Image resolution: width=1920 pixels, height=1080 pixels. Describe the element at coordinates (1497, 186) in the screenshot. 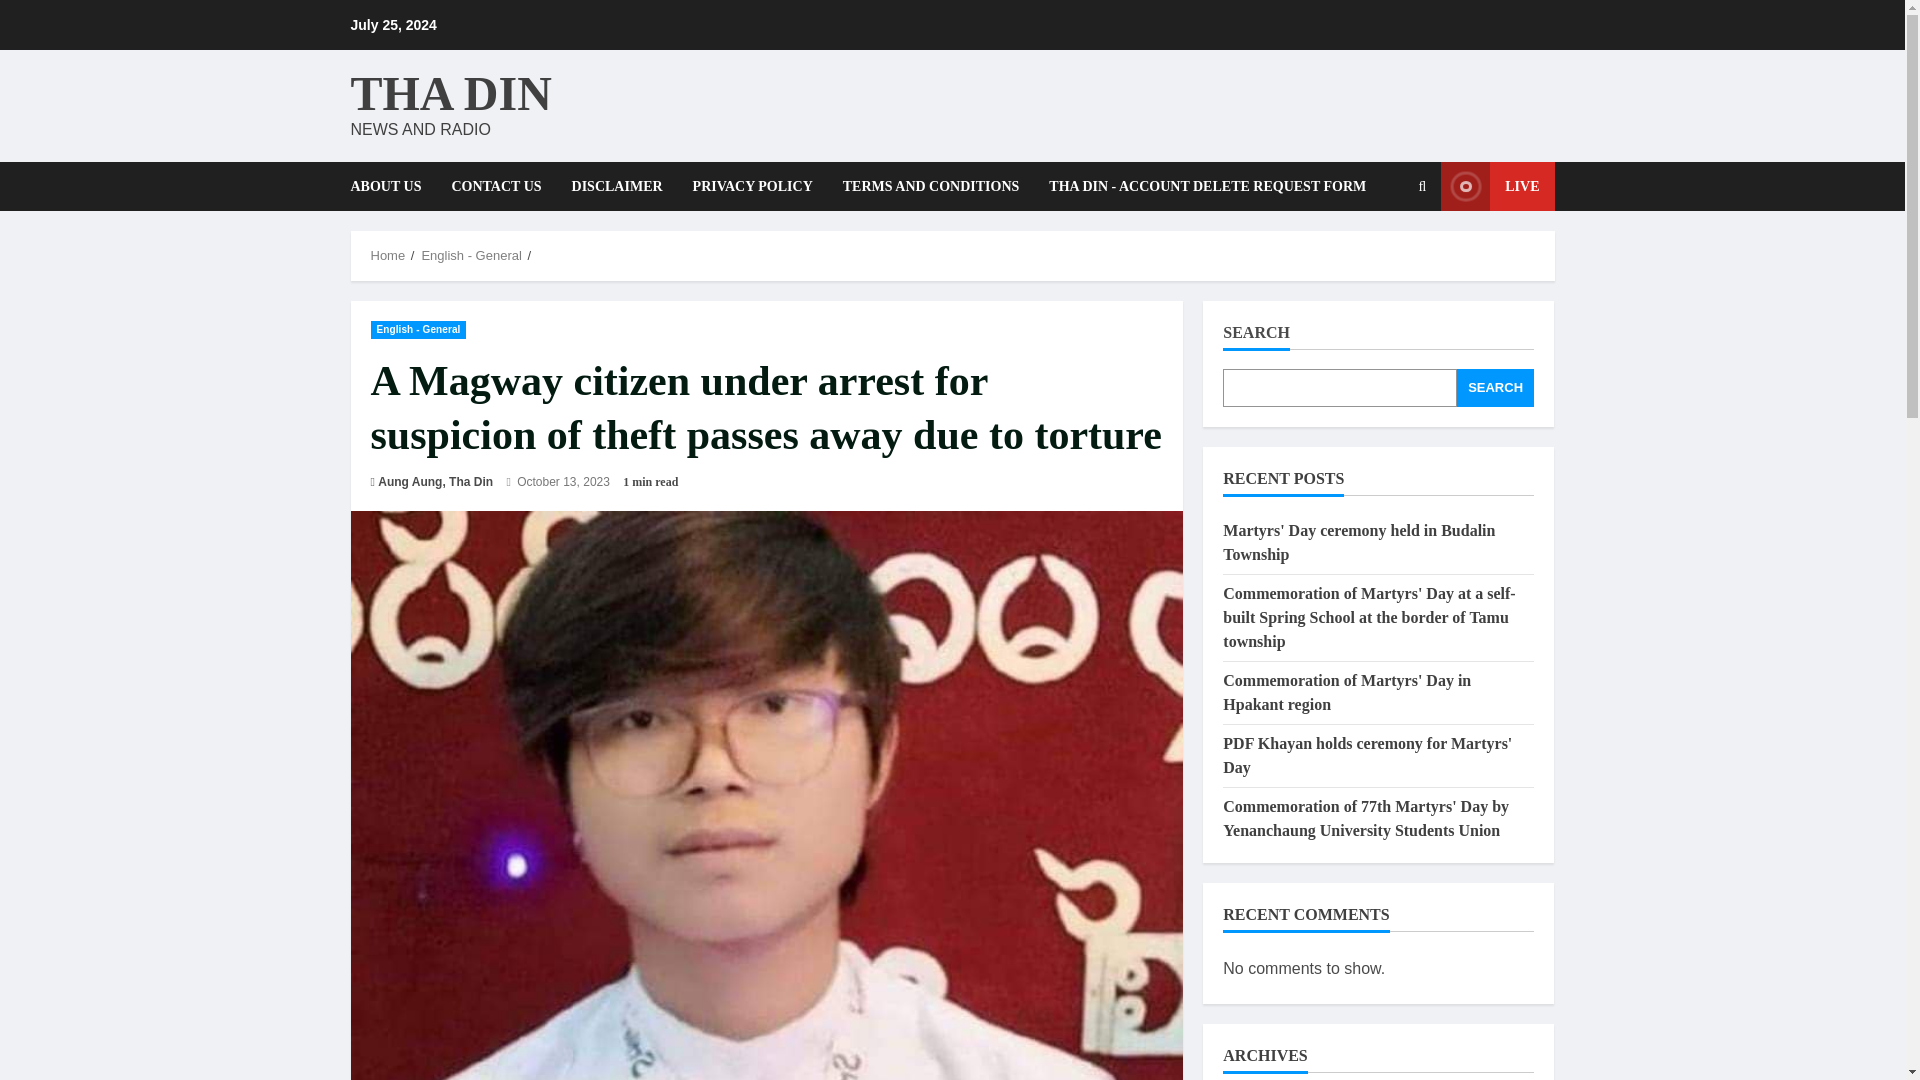

I see `LIVE` at that location.